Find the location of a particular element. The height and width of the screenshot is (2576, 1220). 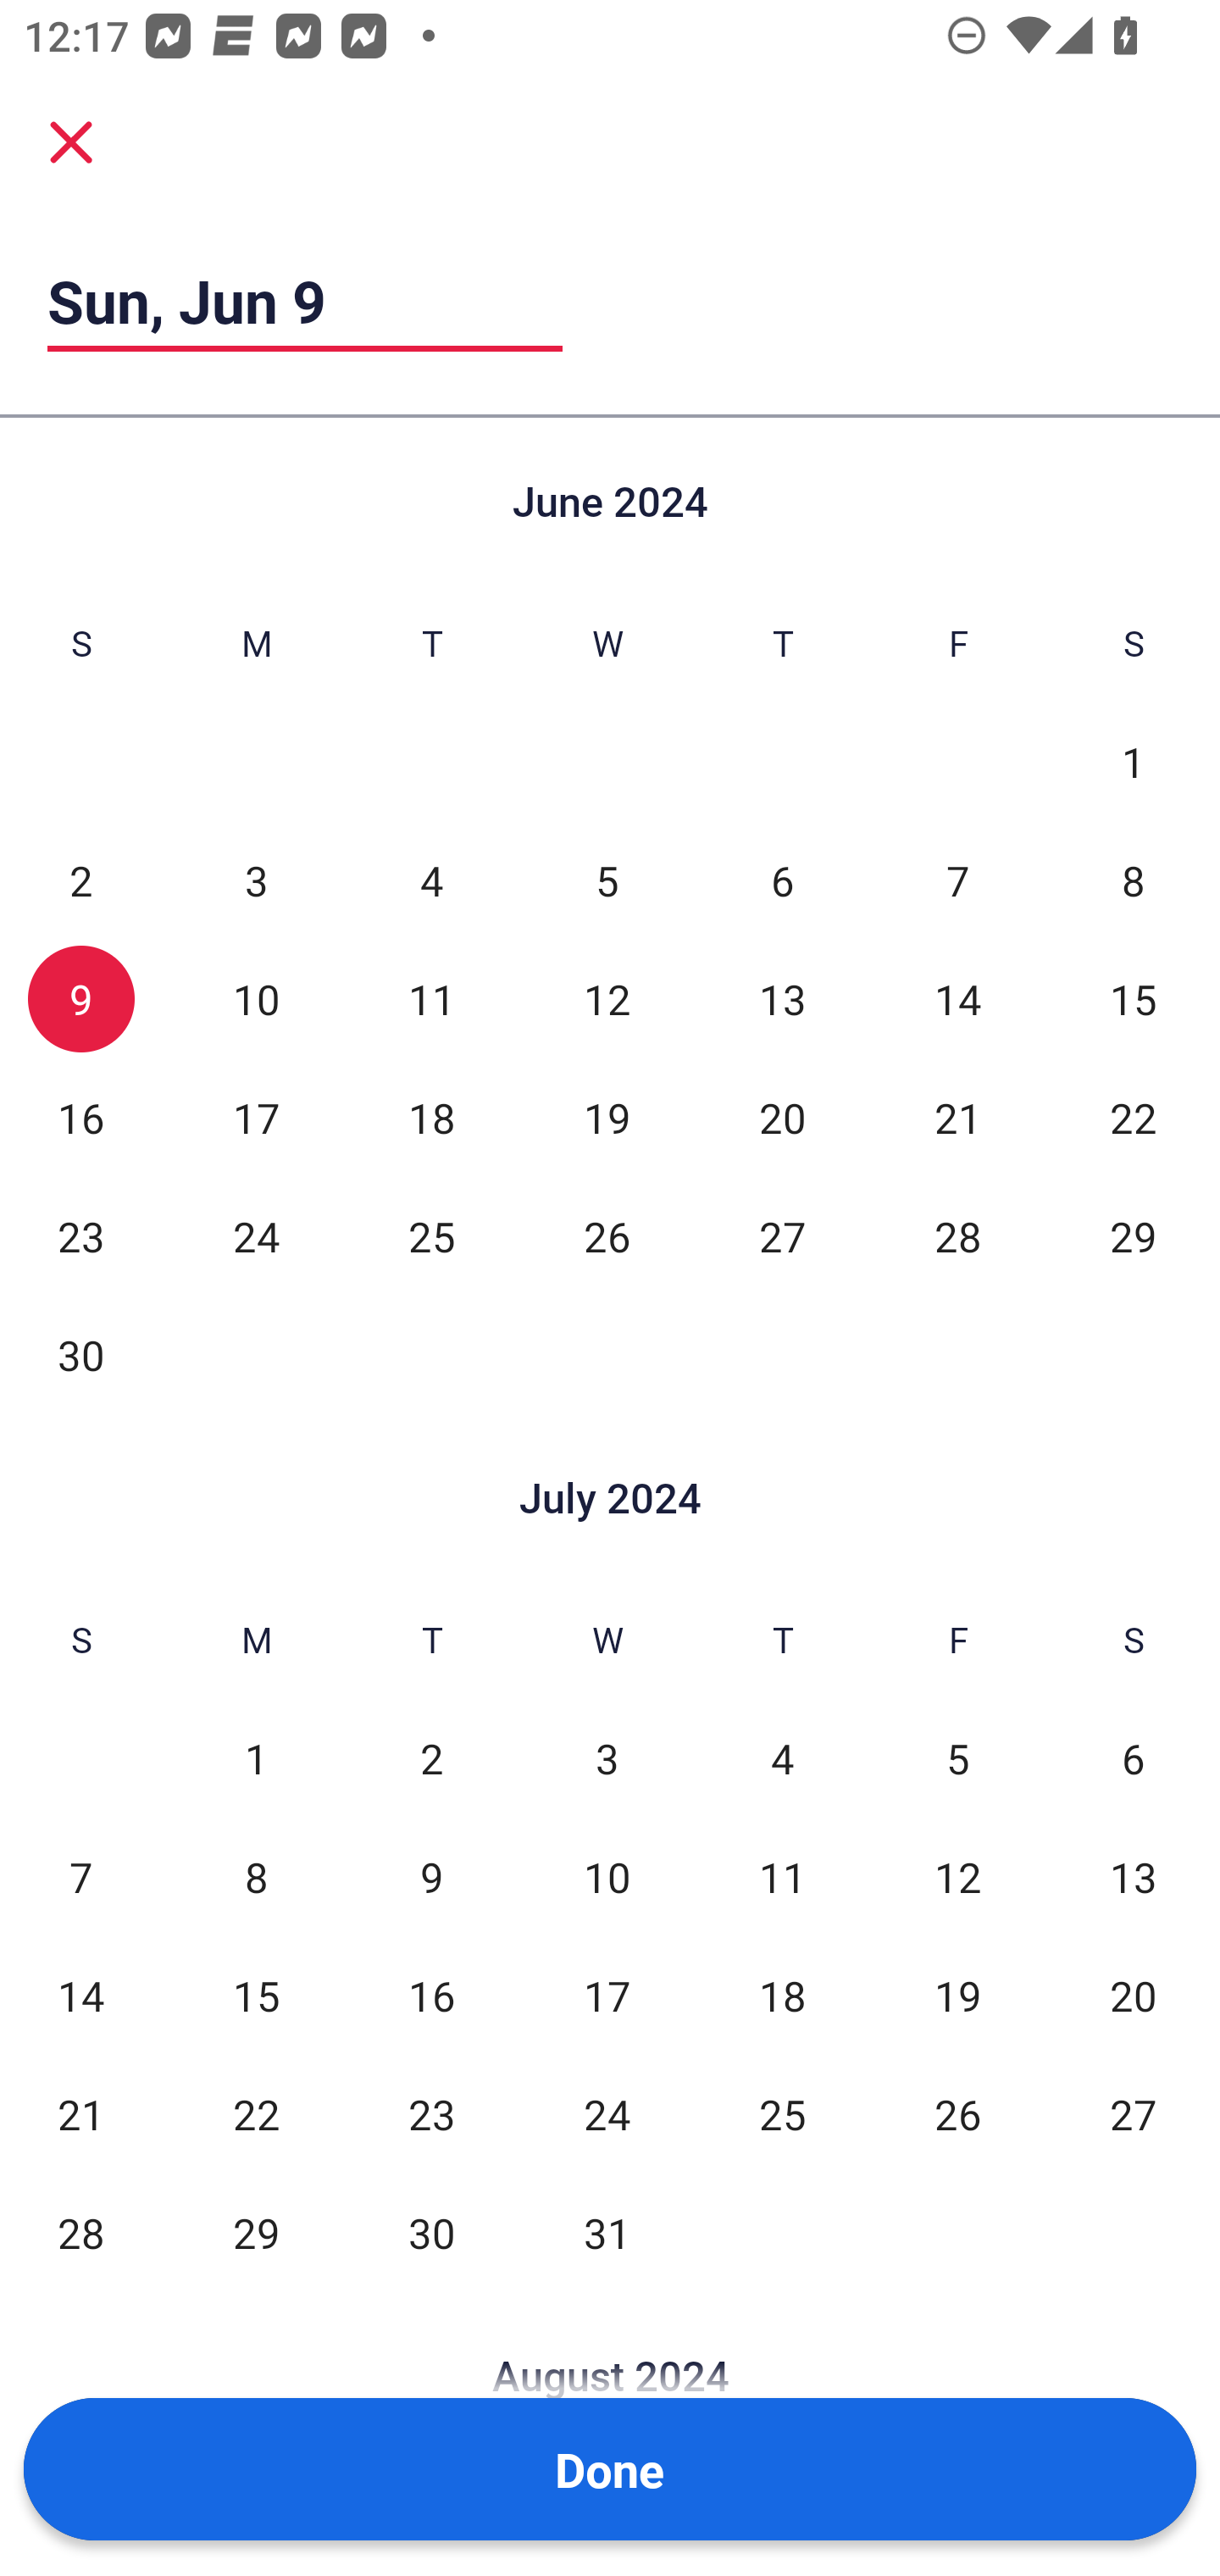

5 Fri, Jul 5, Not Selected is located at coordinates (957, 1759).